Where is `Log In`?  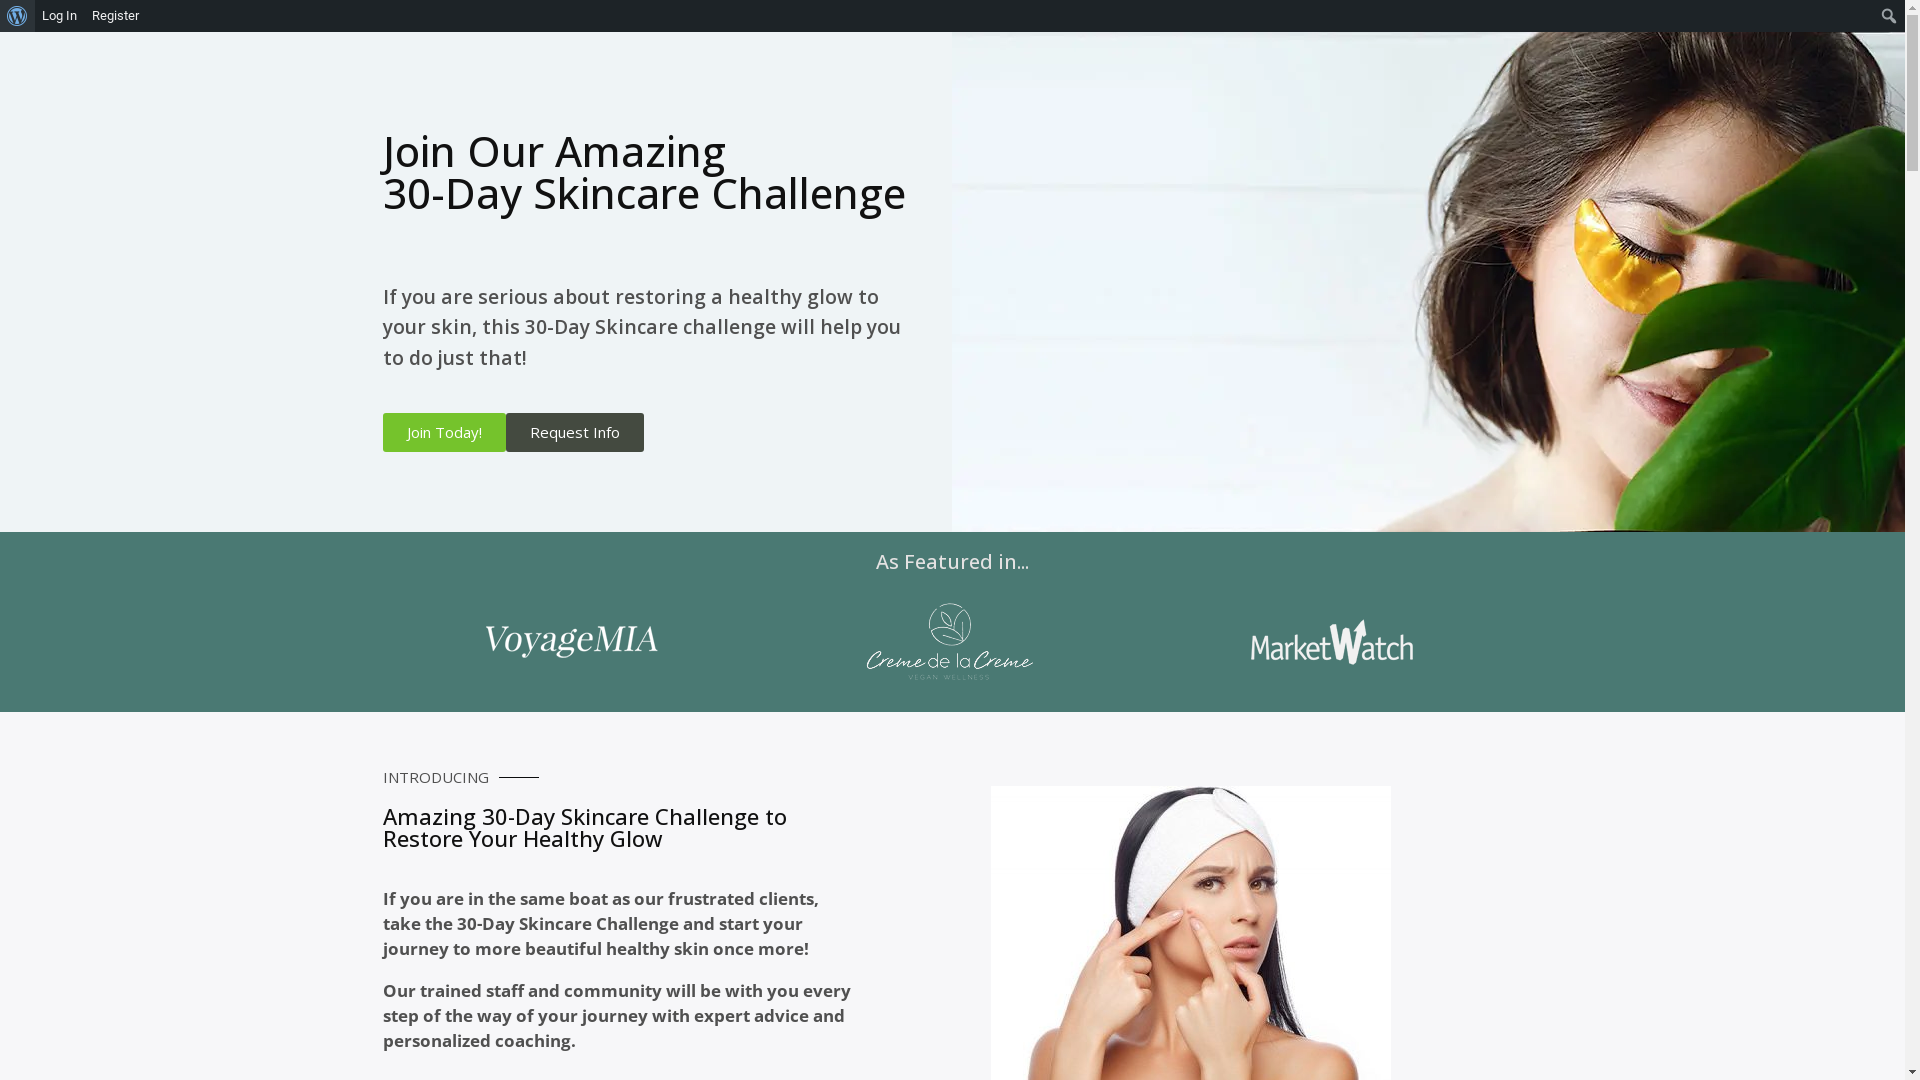 Log In is located at coordinates (60, 16).